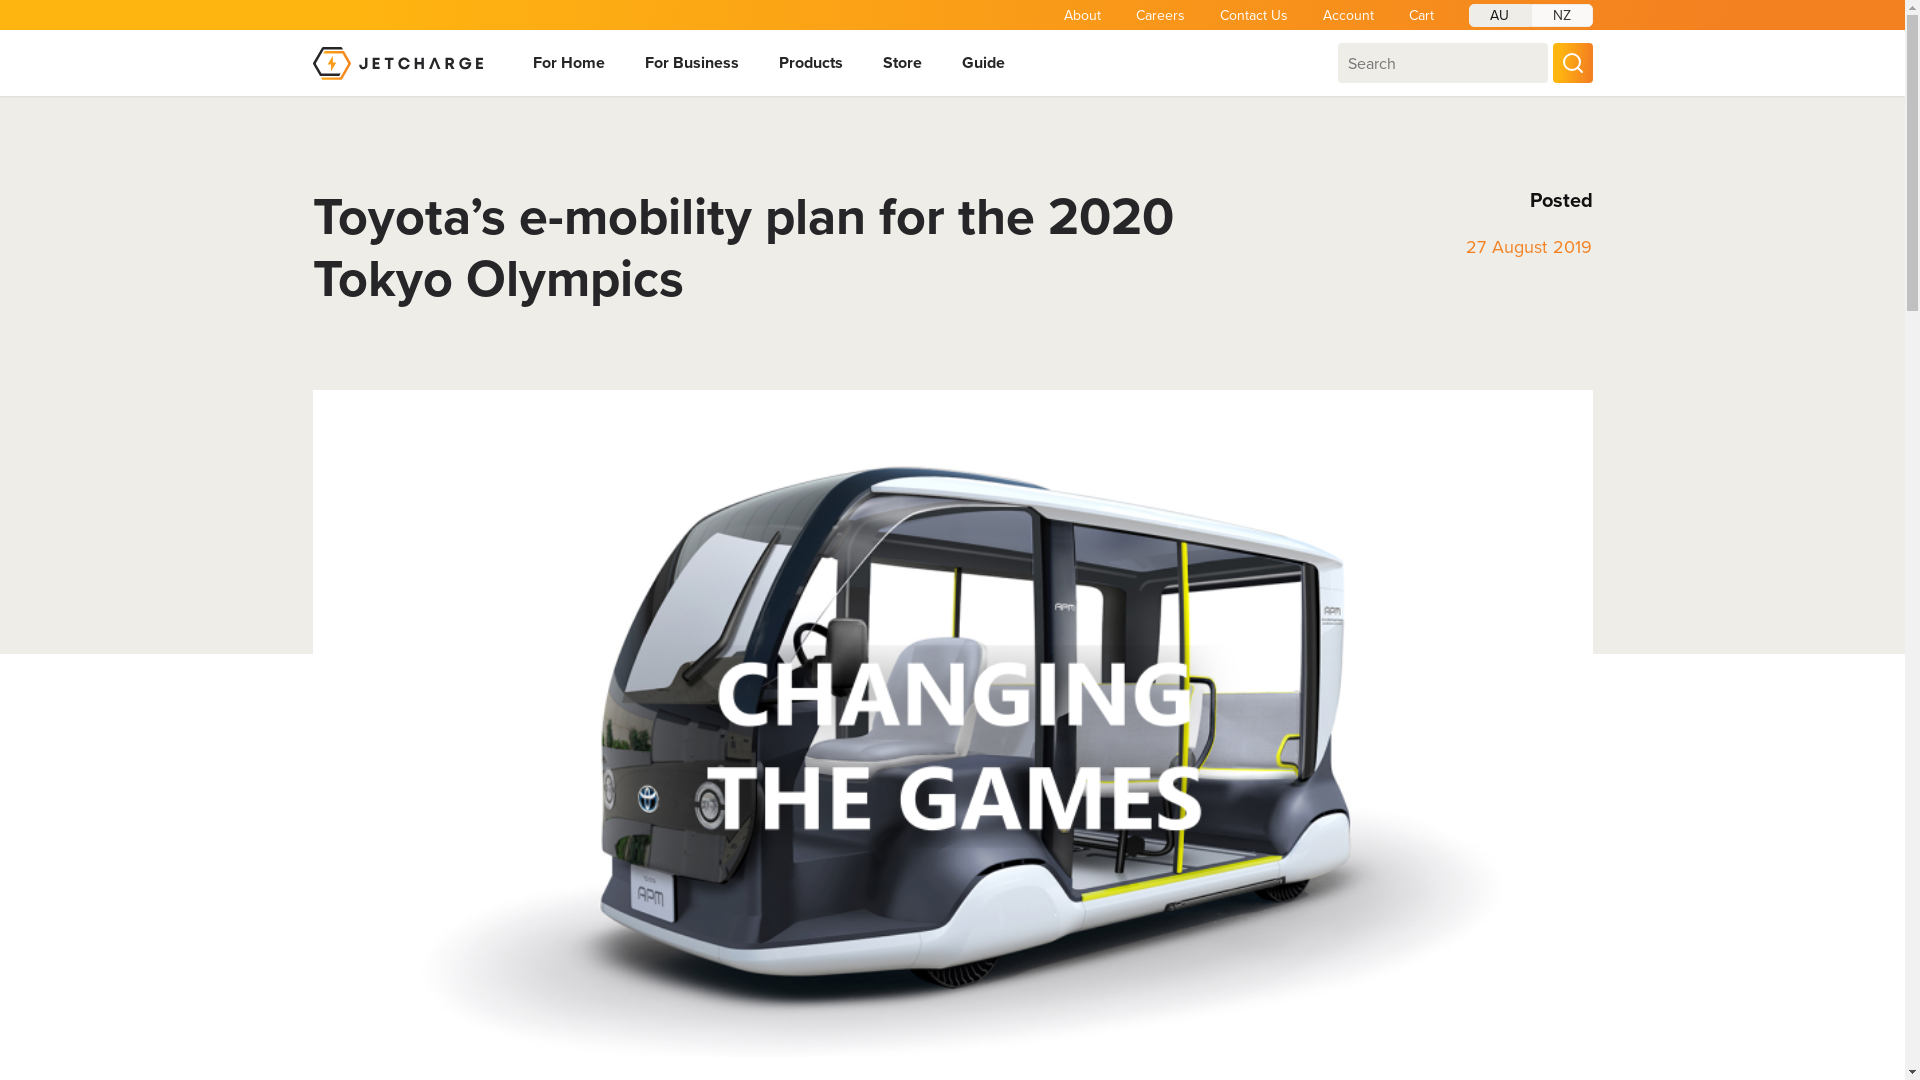 The height and width of the screenshot is (1080, 1920). Describe the element at coordinates (810, 63) in the screenshot. I see `Products` at that location.